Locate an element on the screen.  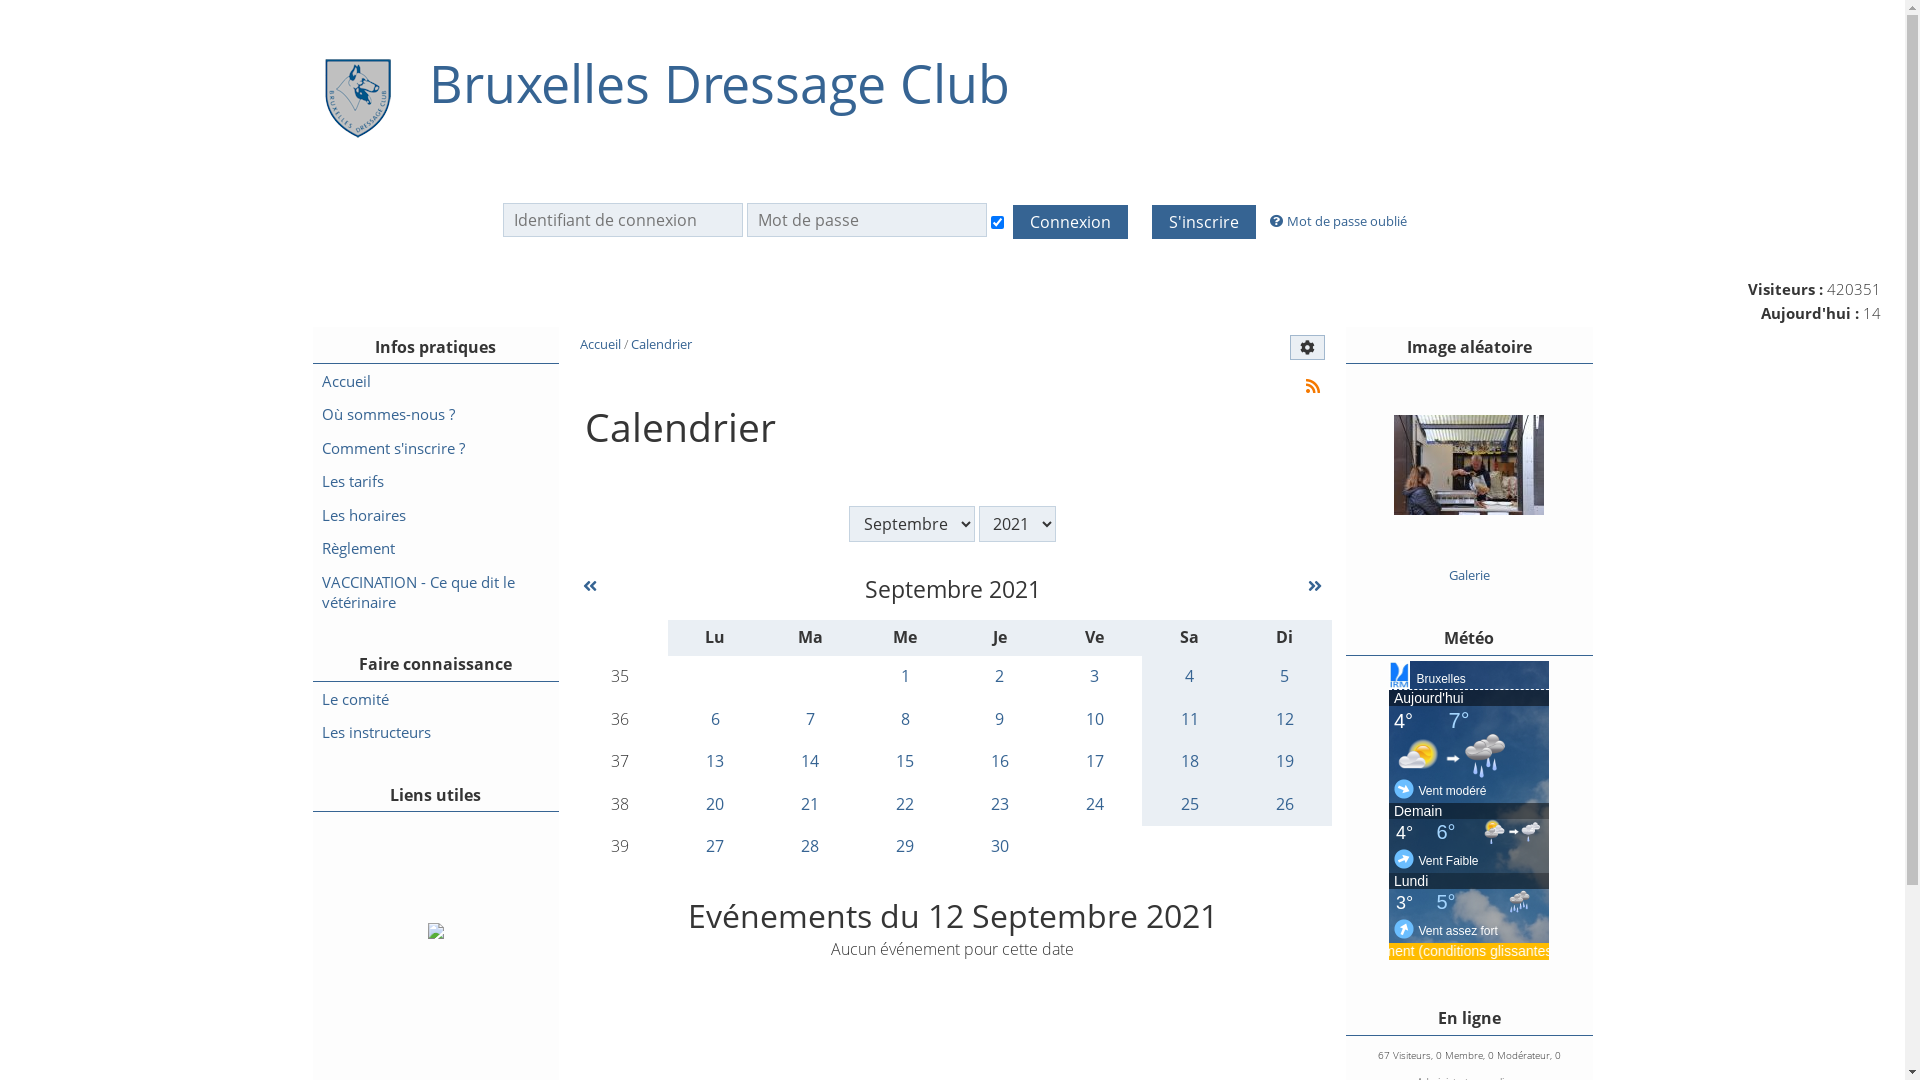
6 is located at coordinates (716, 720).